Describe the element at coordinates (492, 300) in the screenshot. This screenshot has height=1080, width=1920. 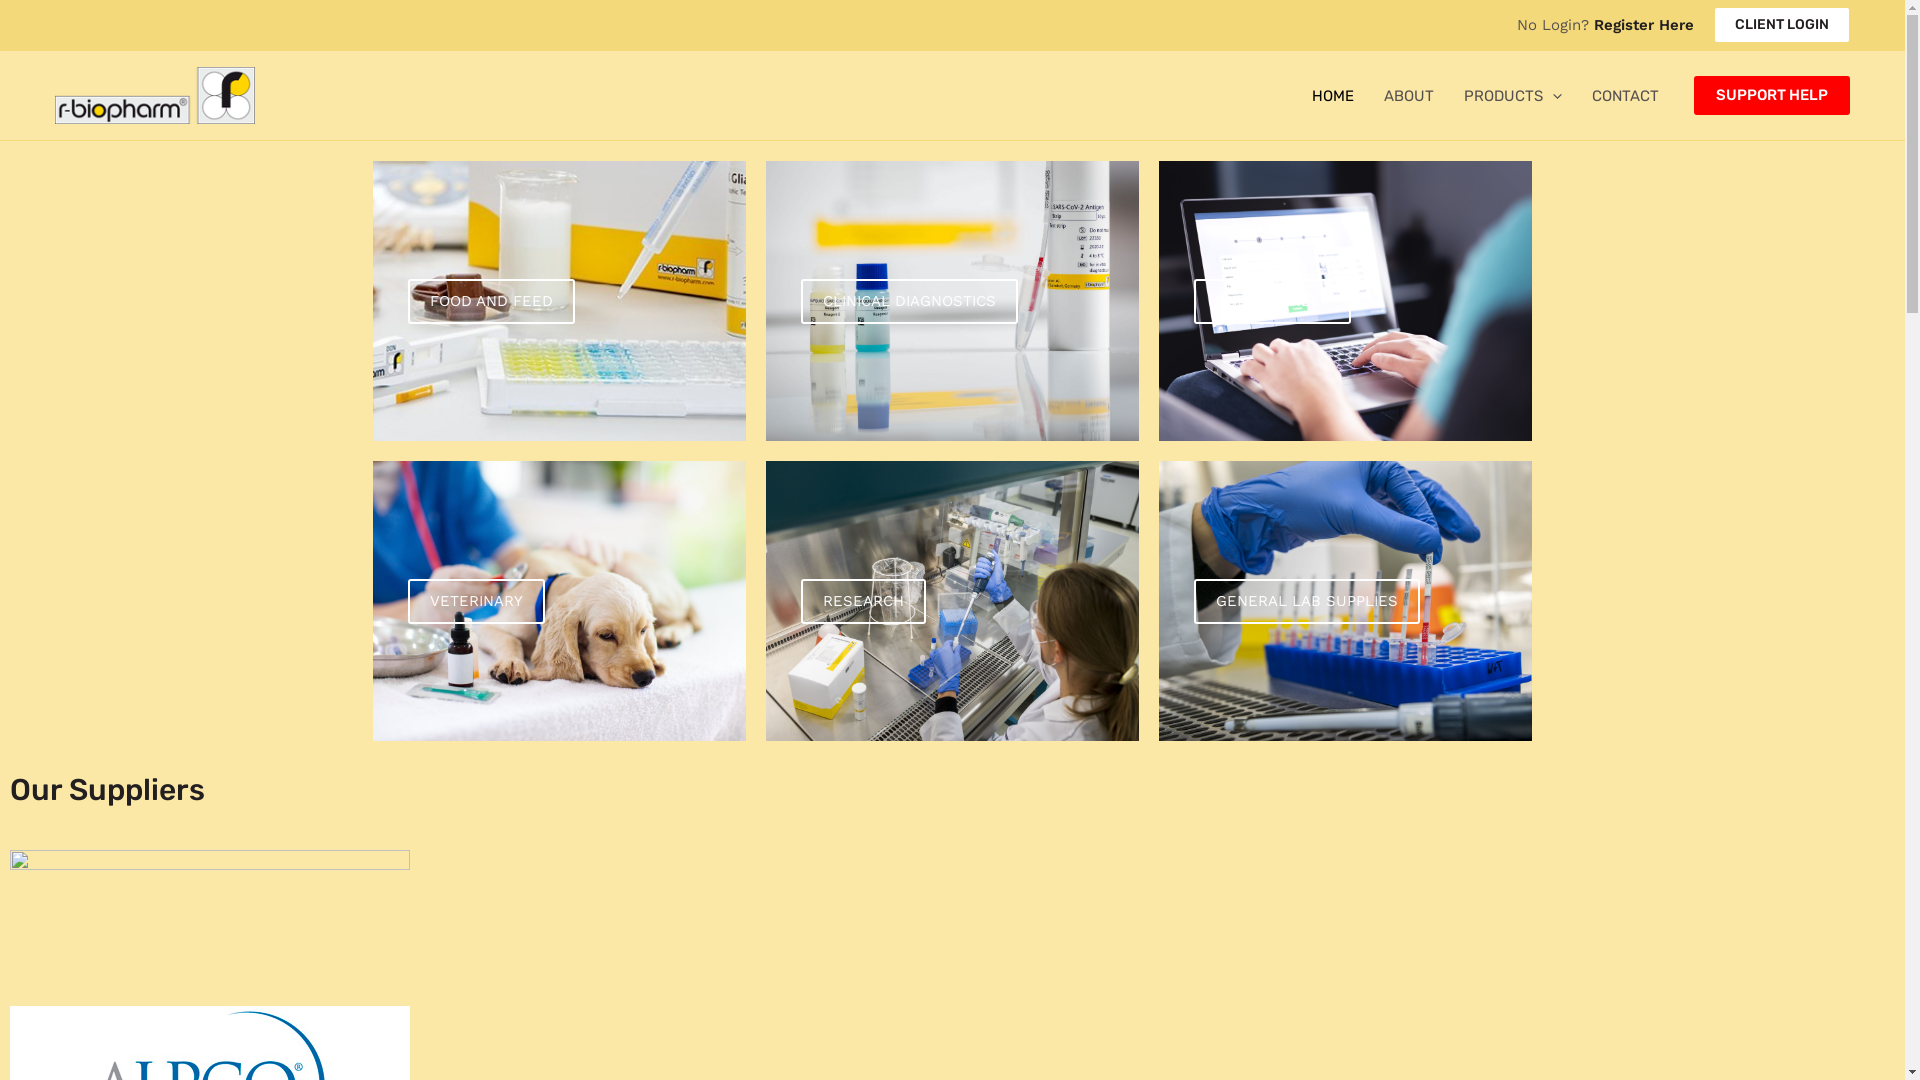
I see `FOOD AND FEED` at that location.